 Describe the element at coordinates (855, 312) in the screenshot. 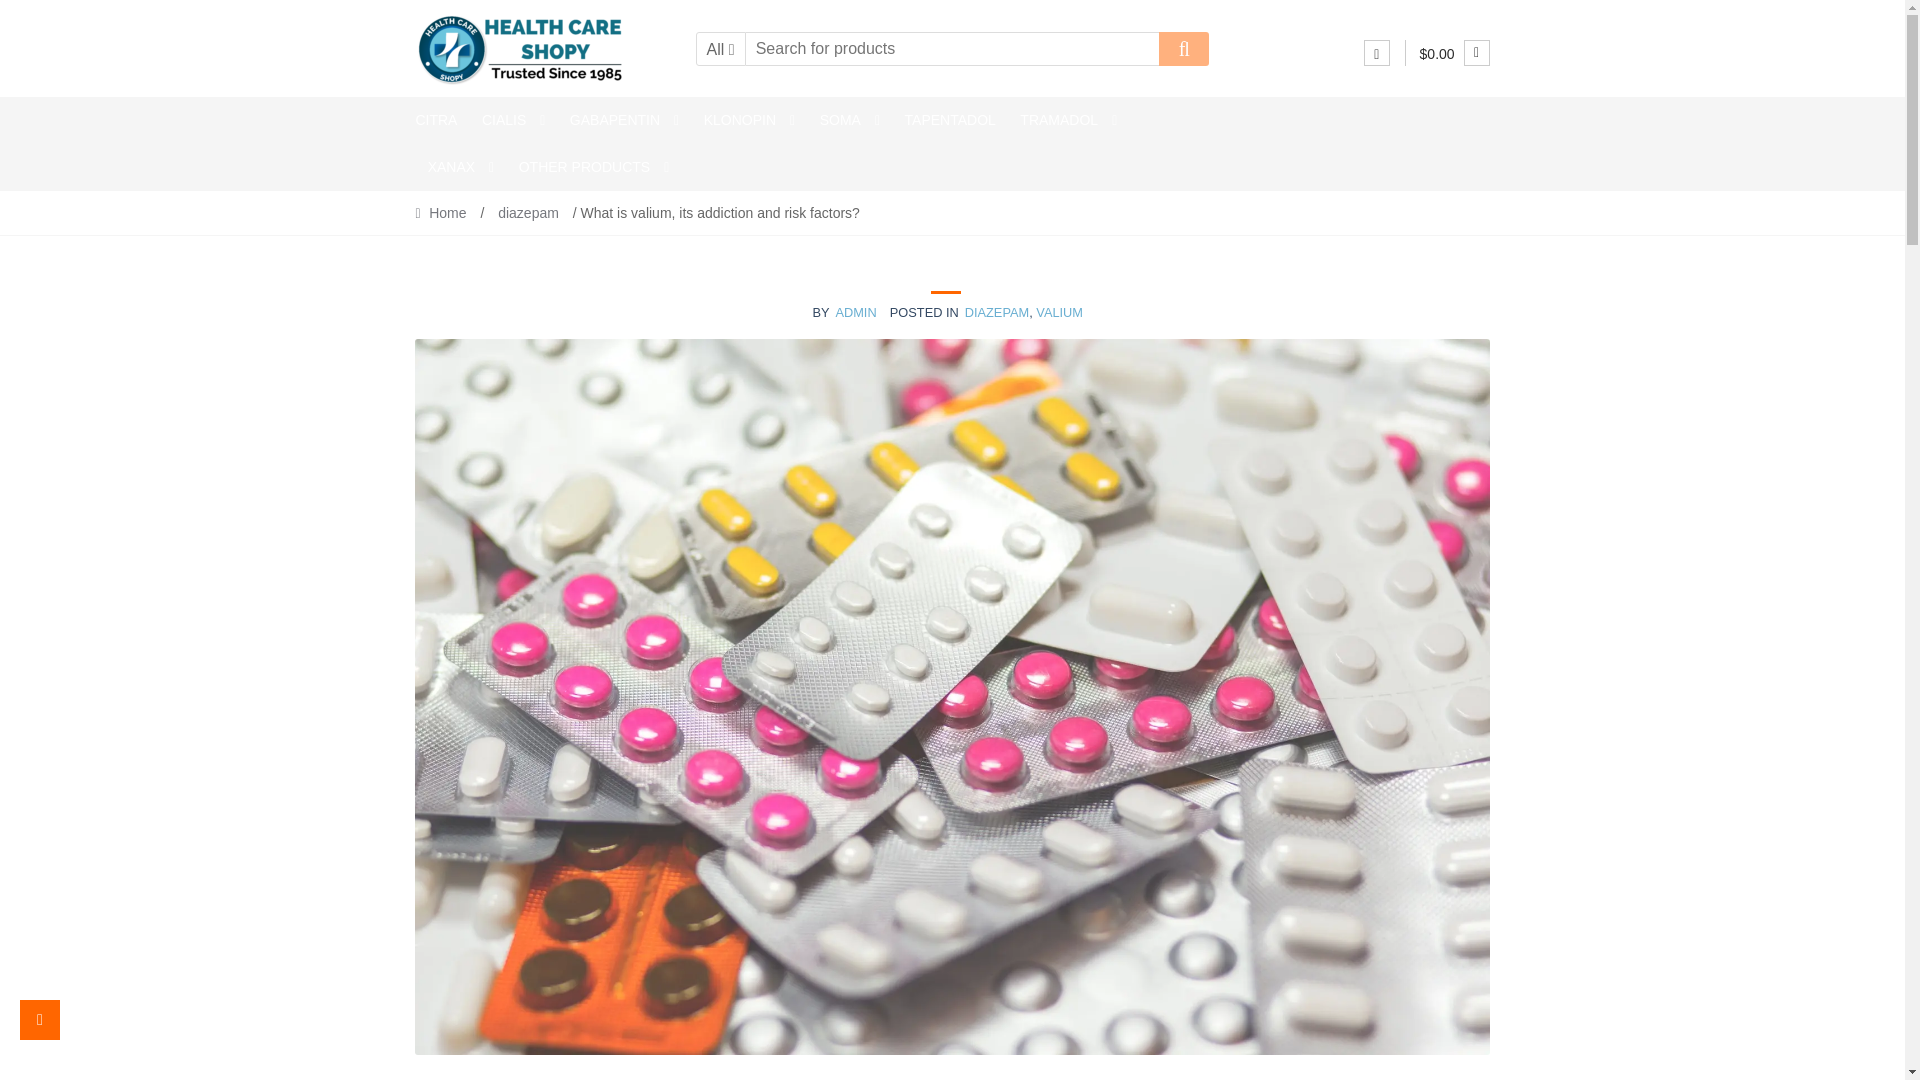

I see `Posts by admin` at that location.